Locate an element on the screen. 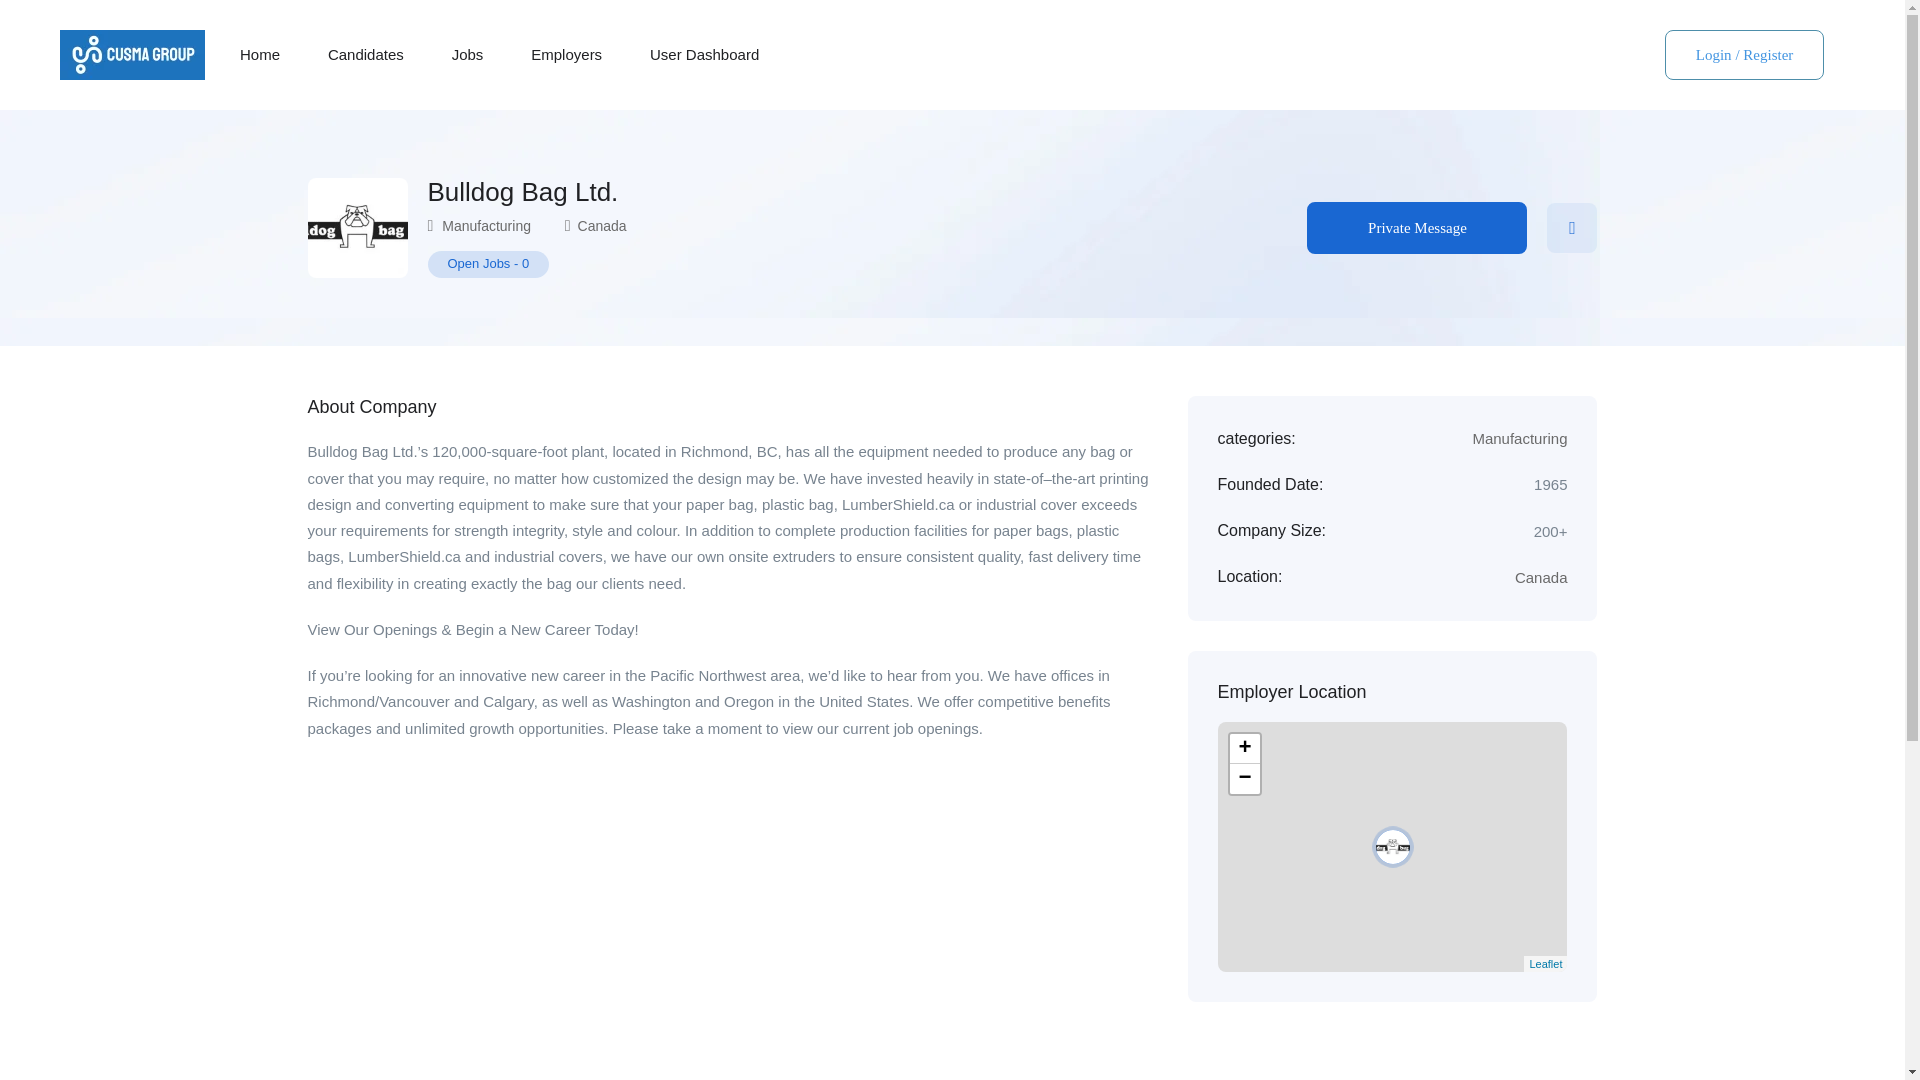 This screenshot has height=1080, width=1920. Employers is located at coordinates (566, 54).